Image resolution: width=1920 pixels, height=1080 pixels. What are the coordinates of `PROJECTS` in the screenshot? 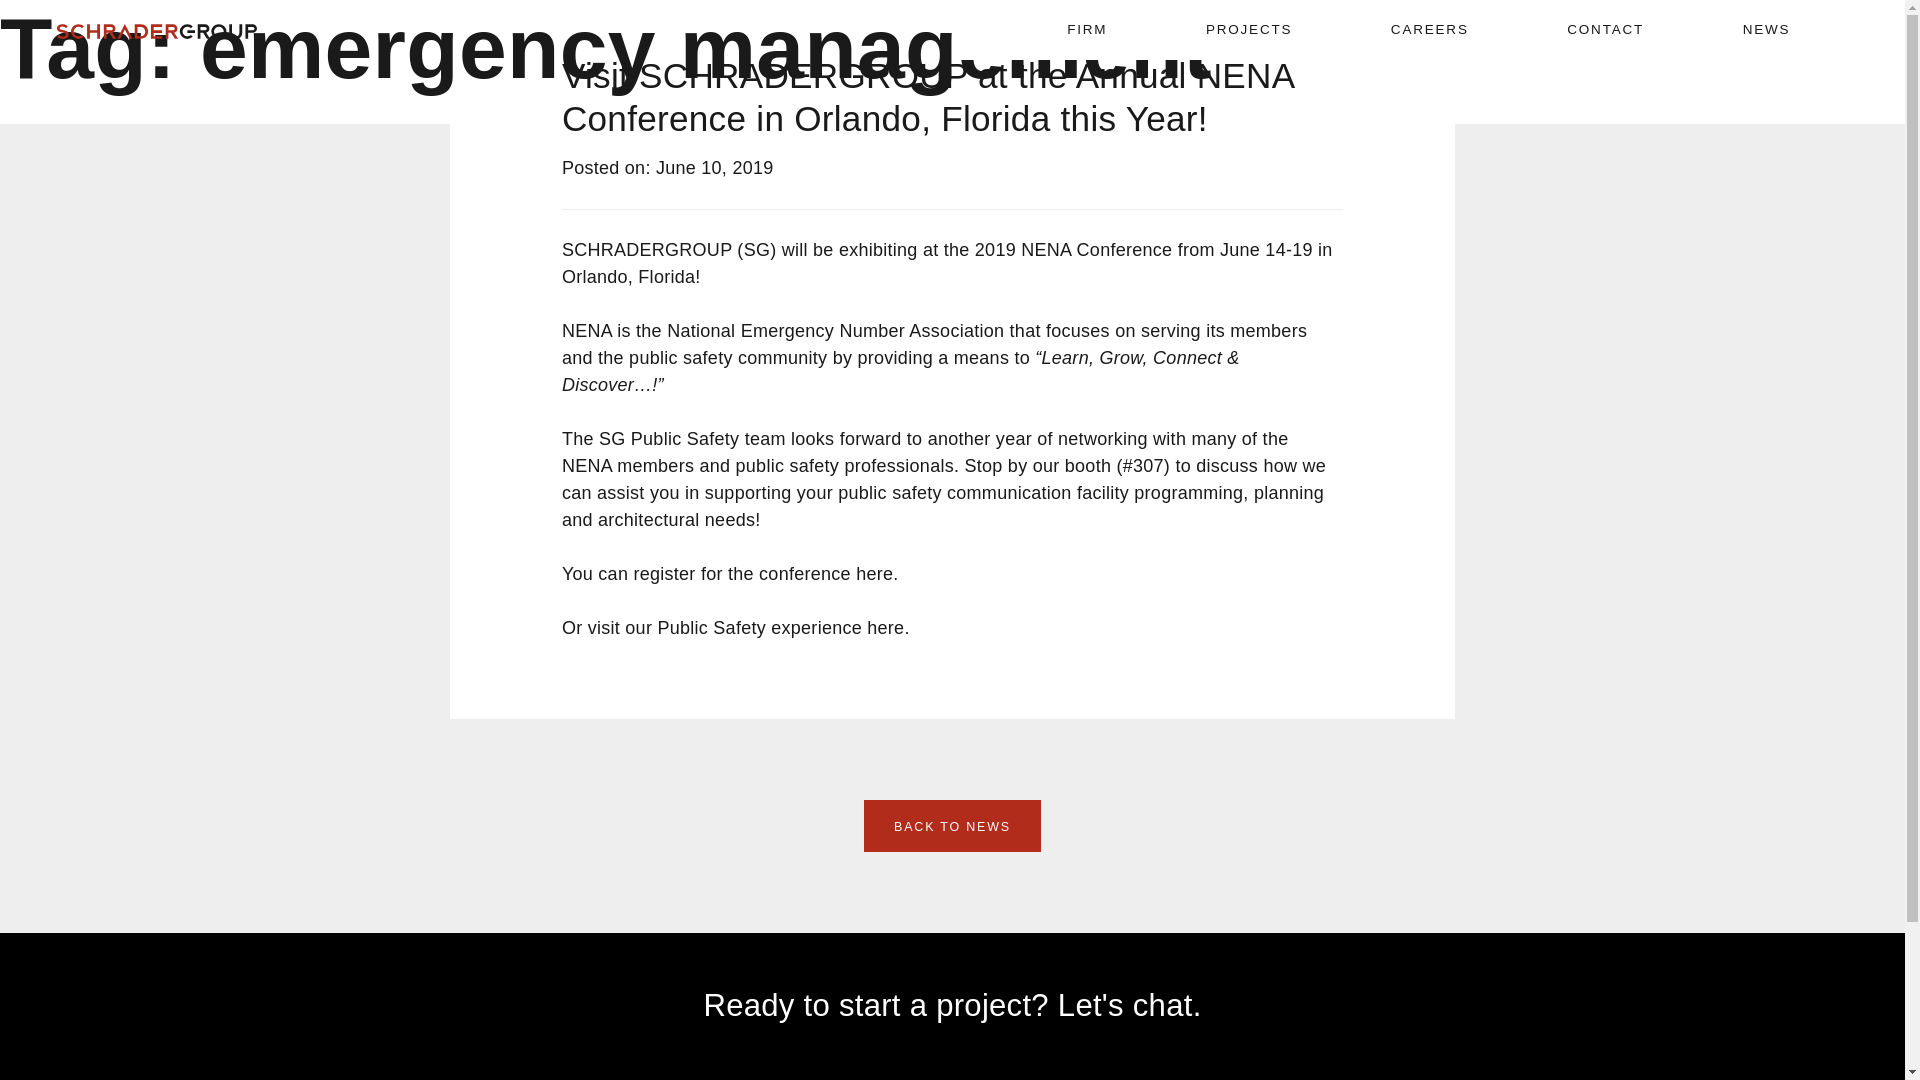 It's located at (1248, 30).